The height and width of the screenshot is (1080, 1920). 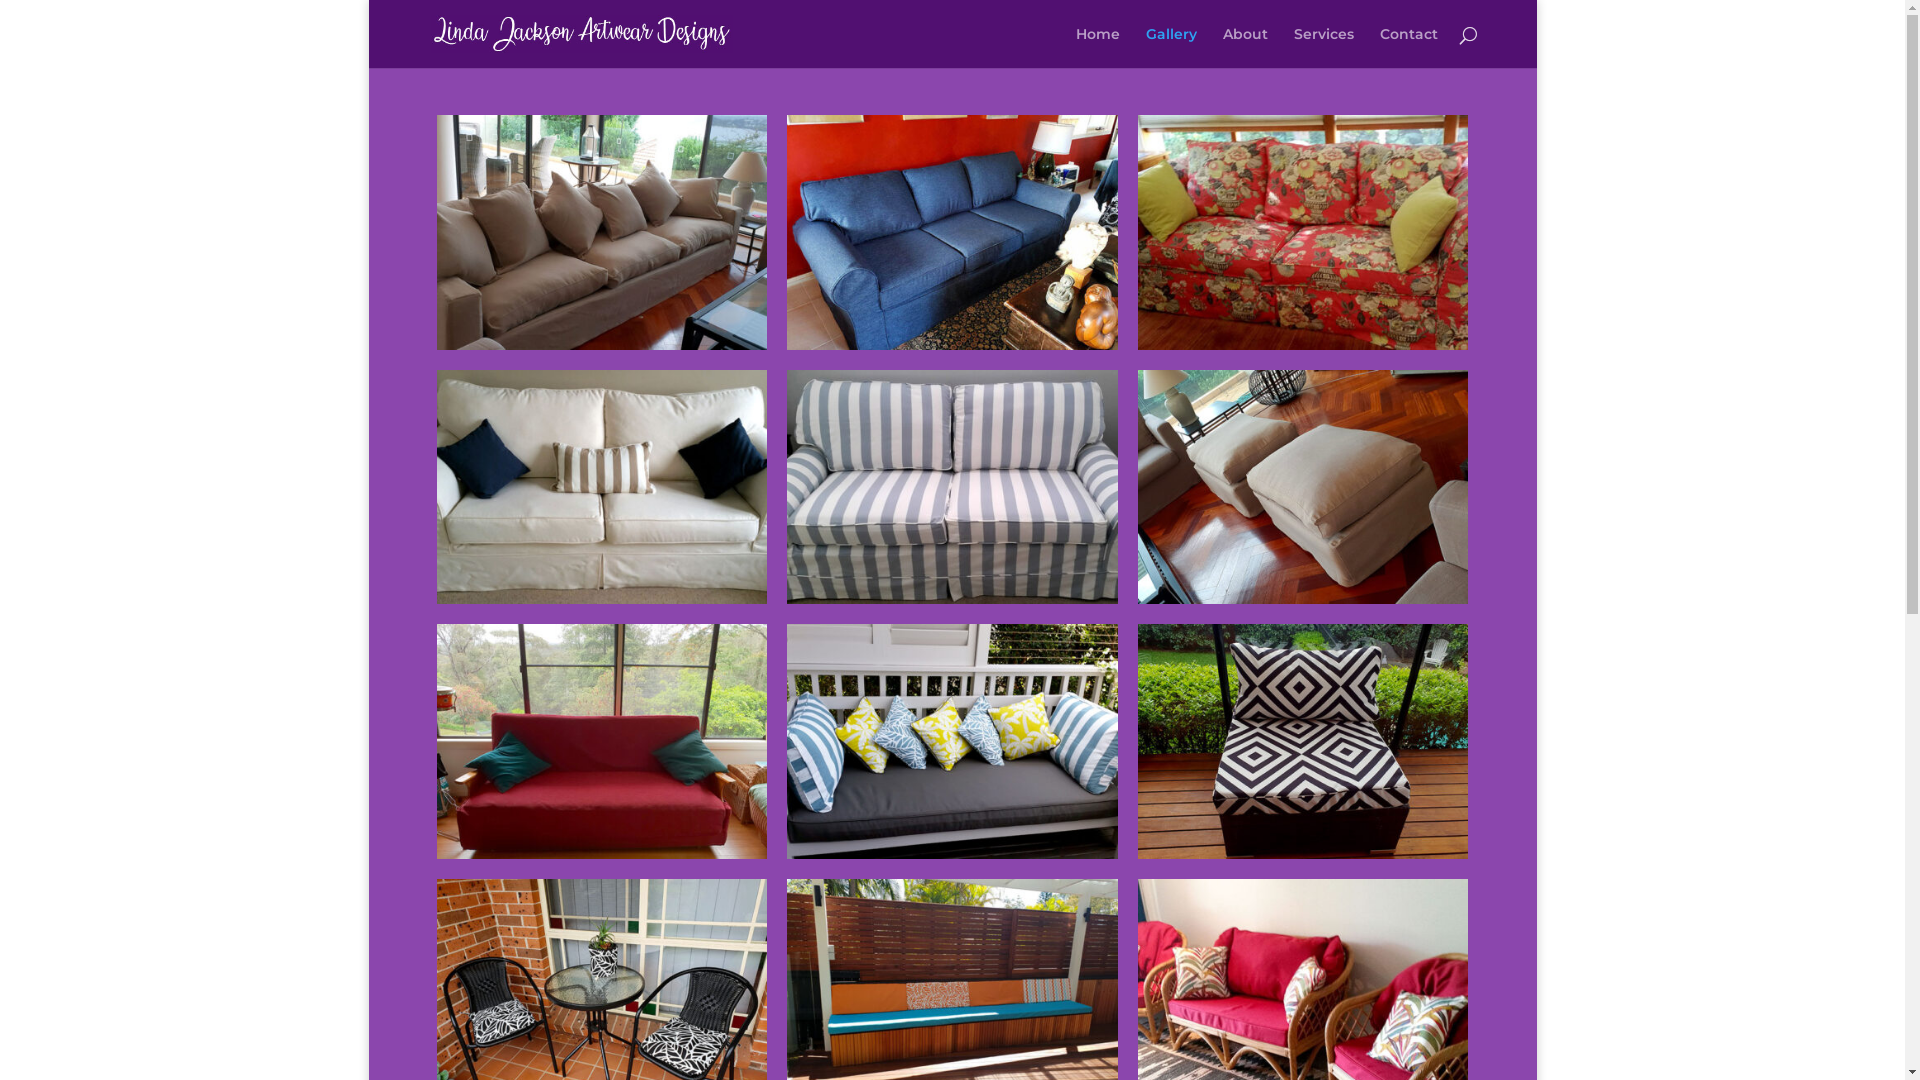 What do you see at coordinates (1098, 48) in the screenshot?
I see `Home` at bounding box center [1098, 48].